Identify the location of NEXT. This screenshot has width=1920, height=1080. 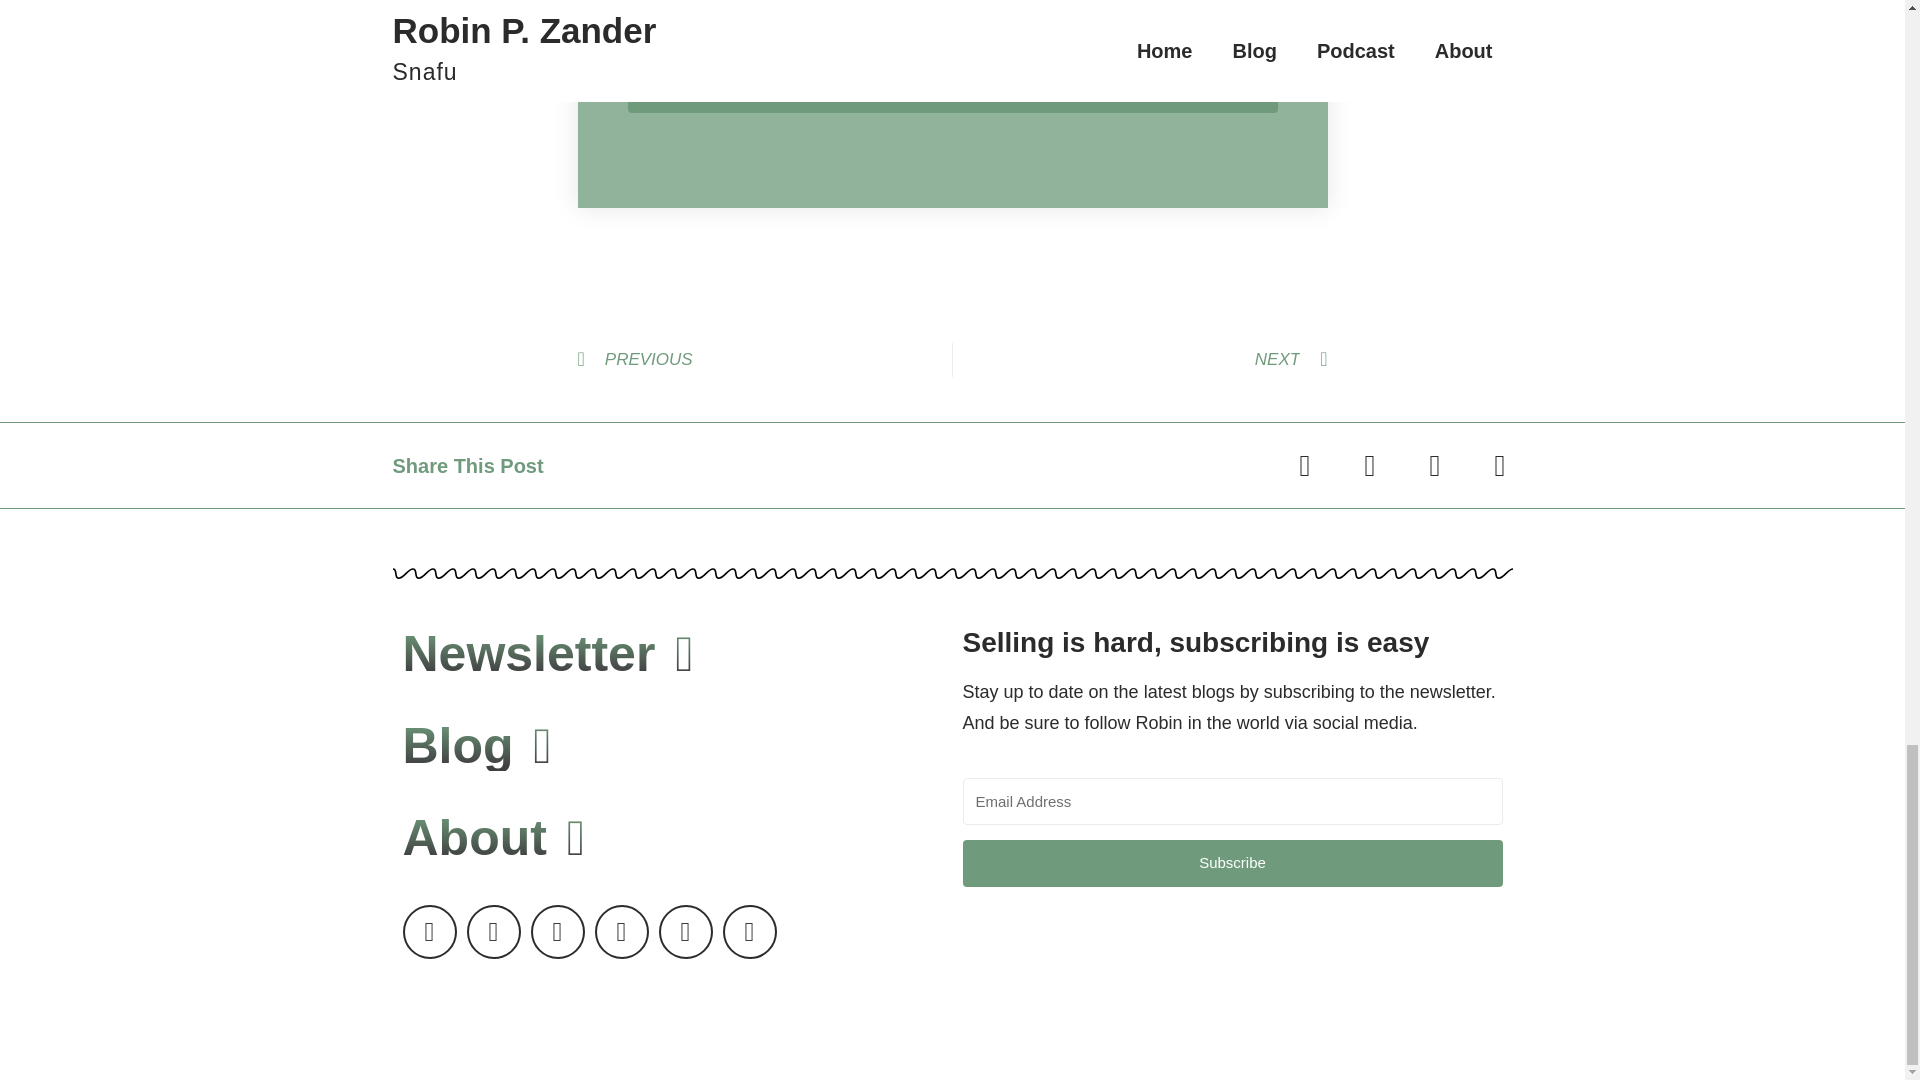
(1140, 360).